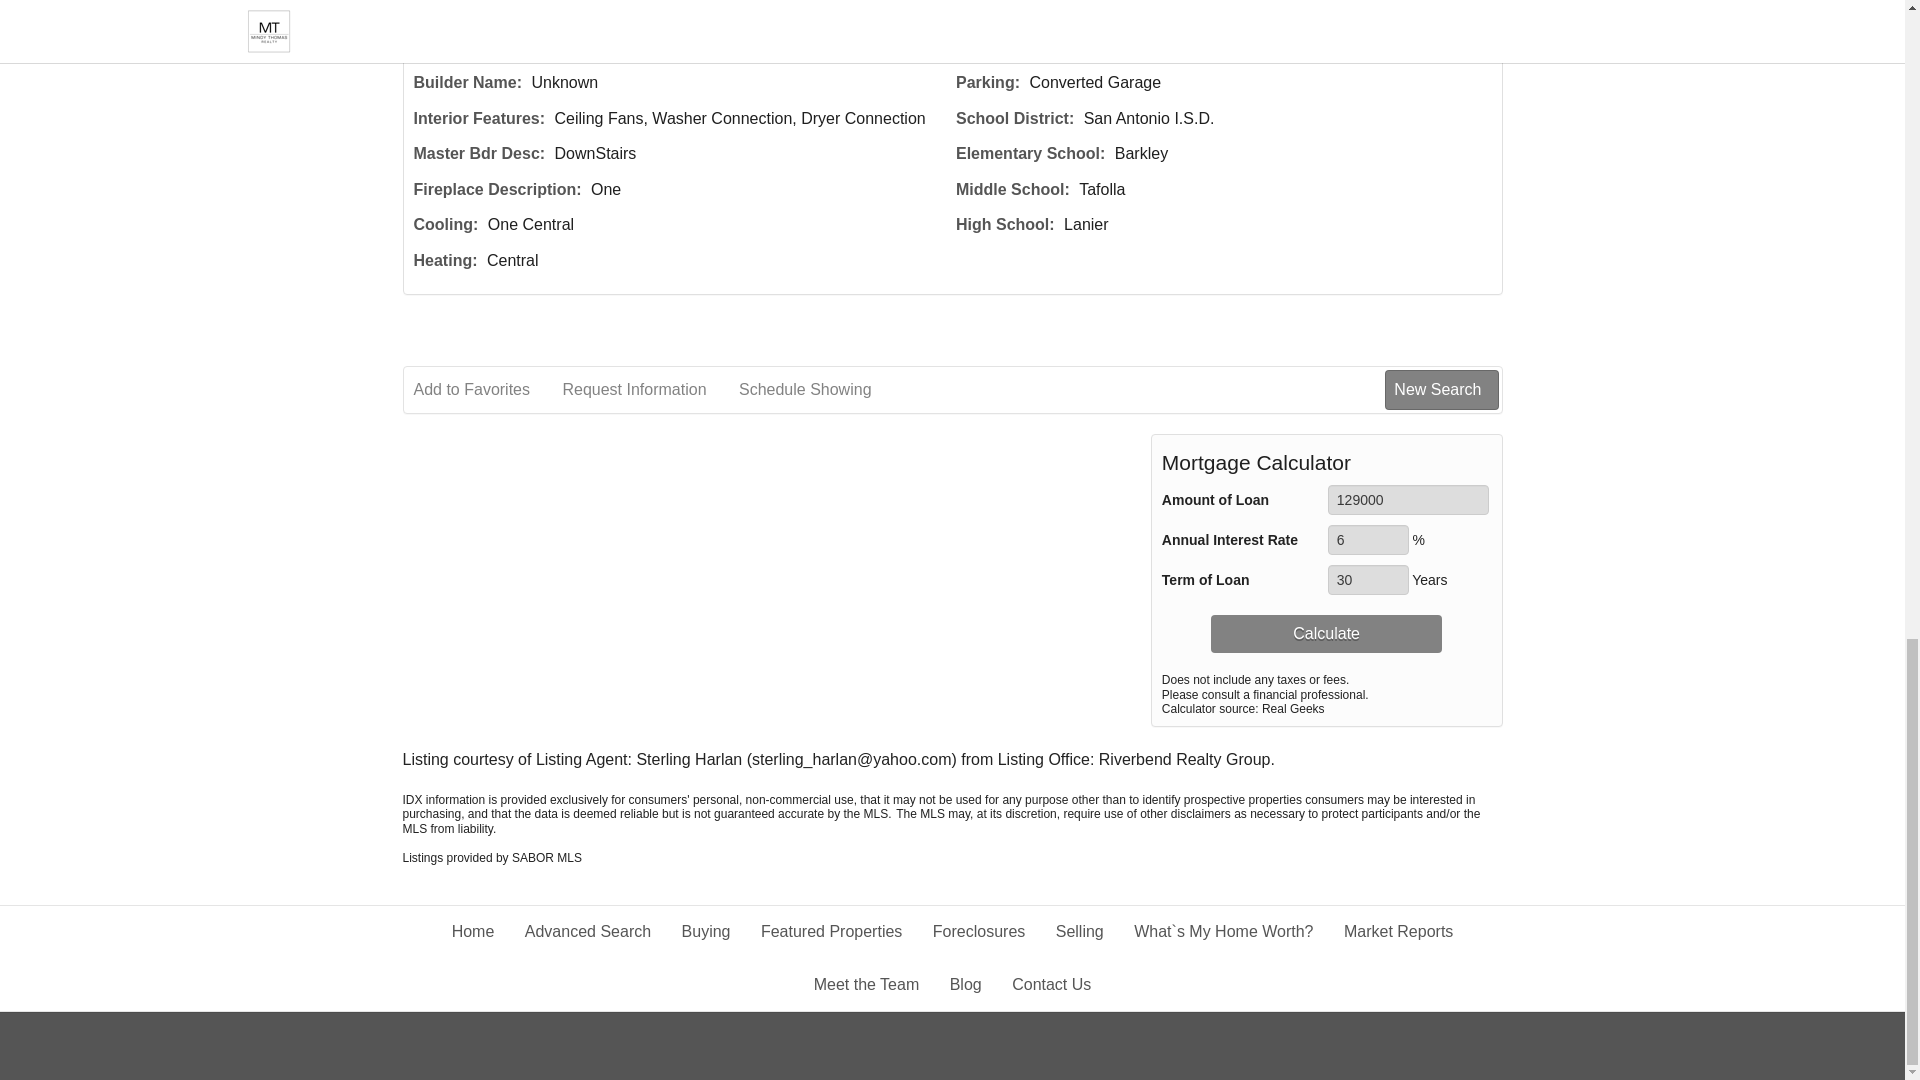 This screenshot has height=1080, width=1920. I want to click on 6, so click(1368, 540).